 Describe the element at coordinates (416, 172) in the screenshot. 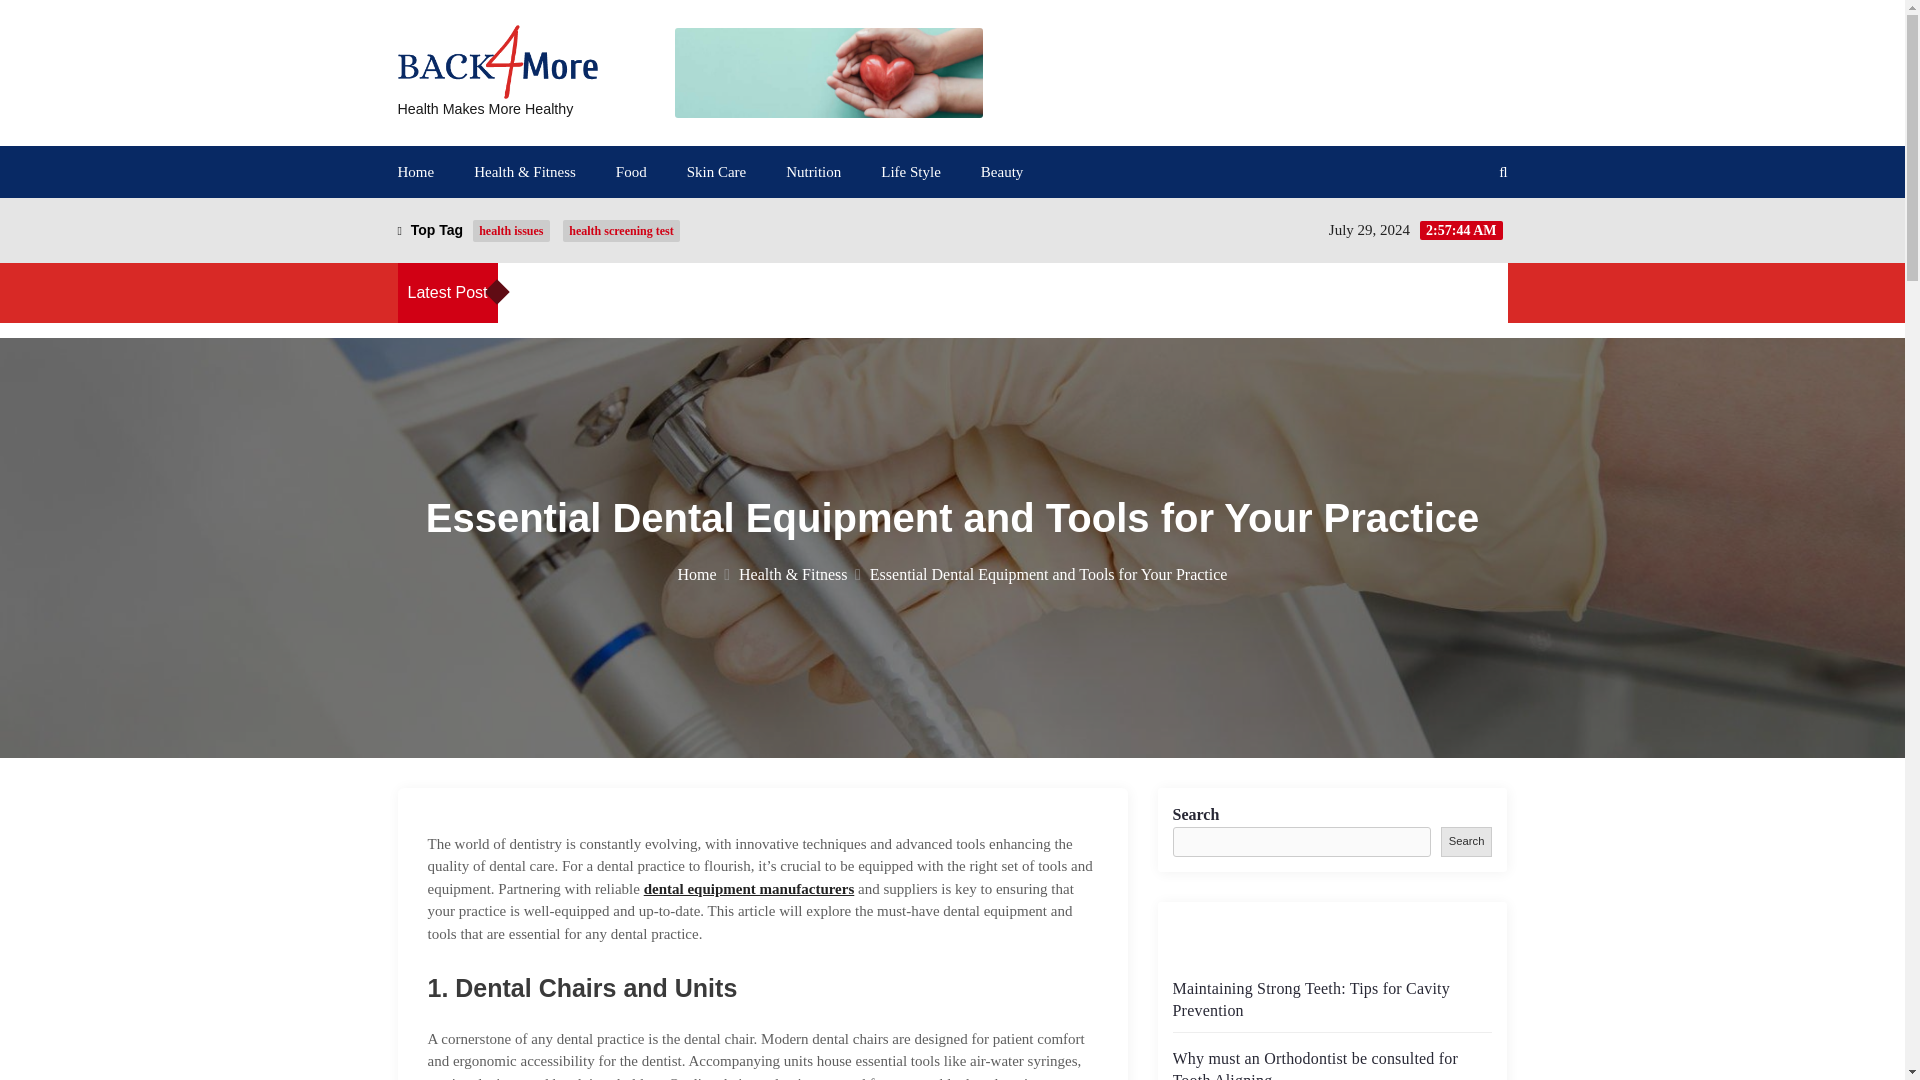

I see `Home` at that location.